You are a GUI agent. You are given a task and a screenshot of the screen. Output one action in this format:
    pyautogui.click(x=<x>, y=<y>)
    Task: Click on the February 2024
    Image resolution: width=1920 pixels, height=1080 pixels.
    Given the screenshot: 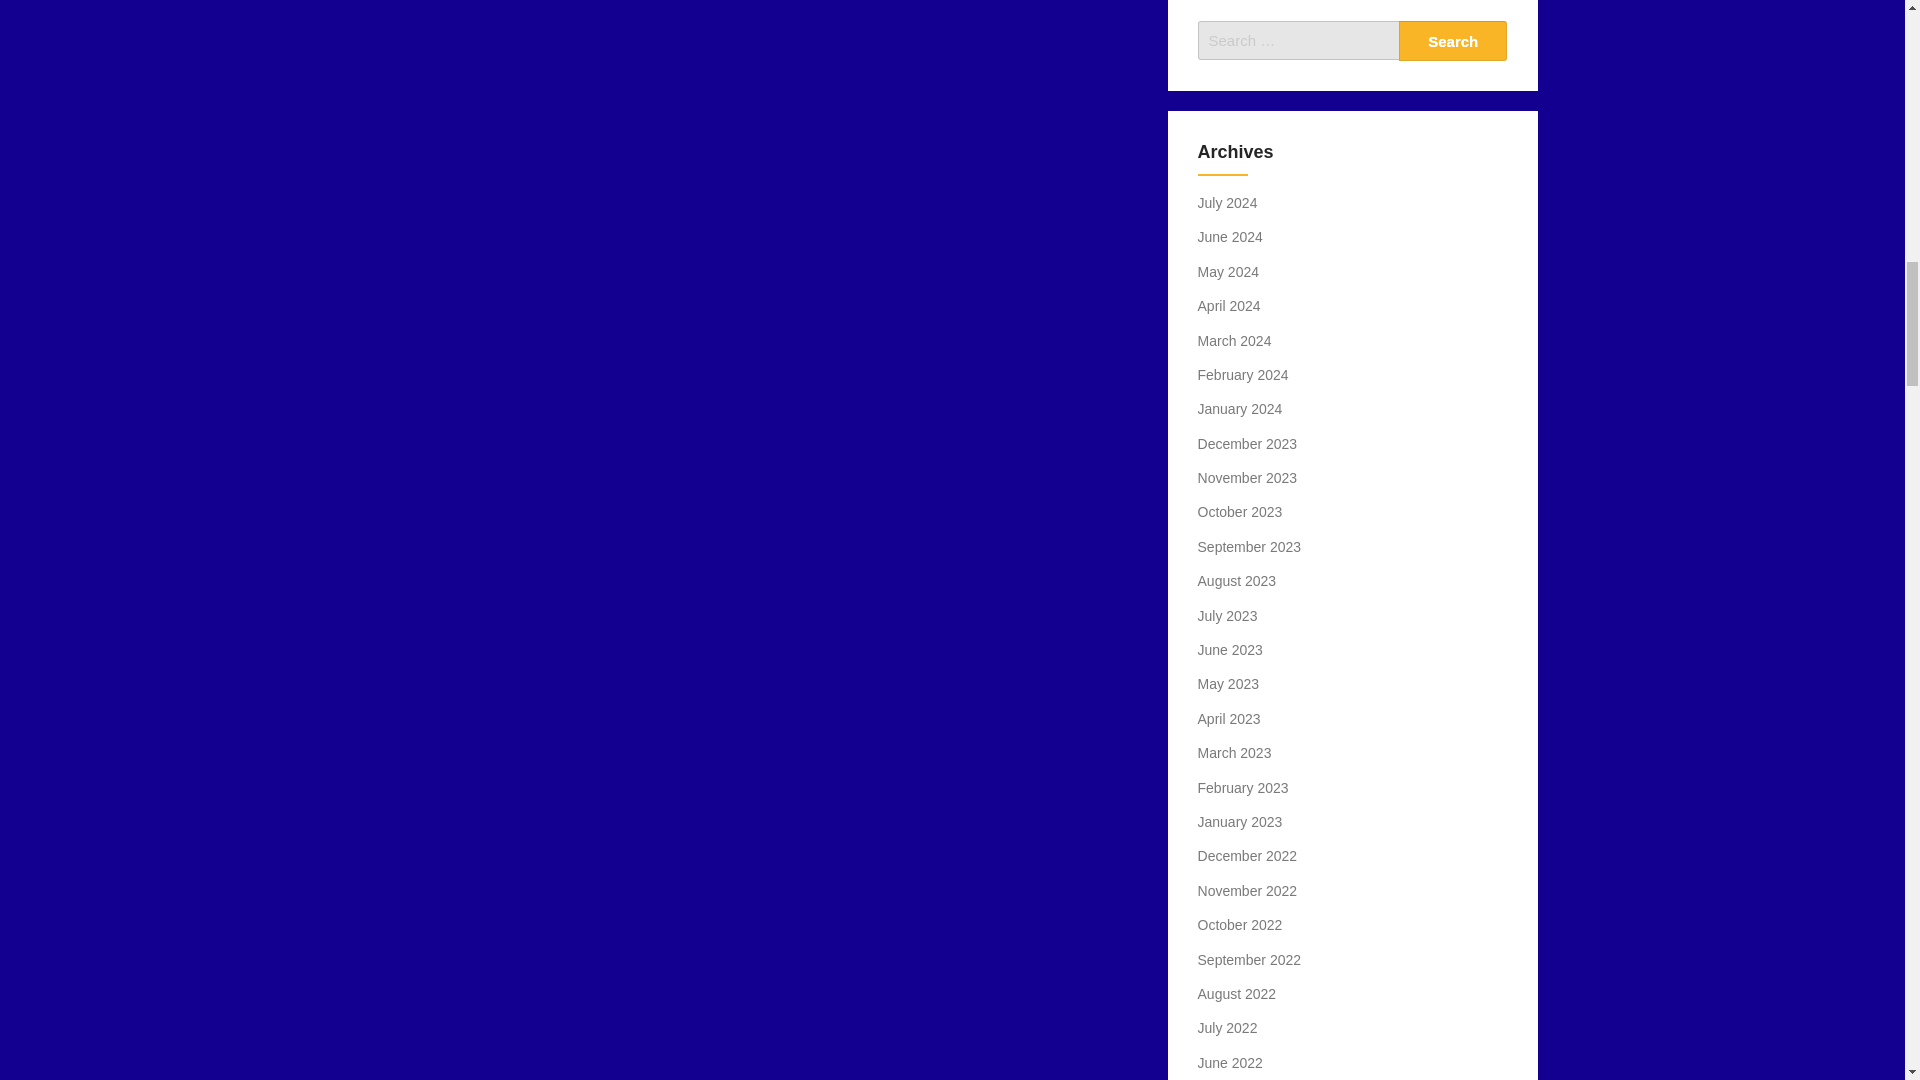 What is the action you would take?
    pyautogui.click(x=1243, y=375)
    